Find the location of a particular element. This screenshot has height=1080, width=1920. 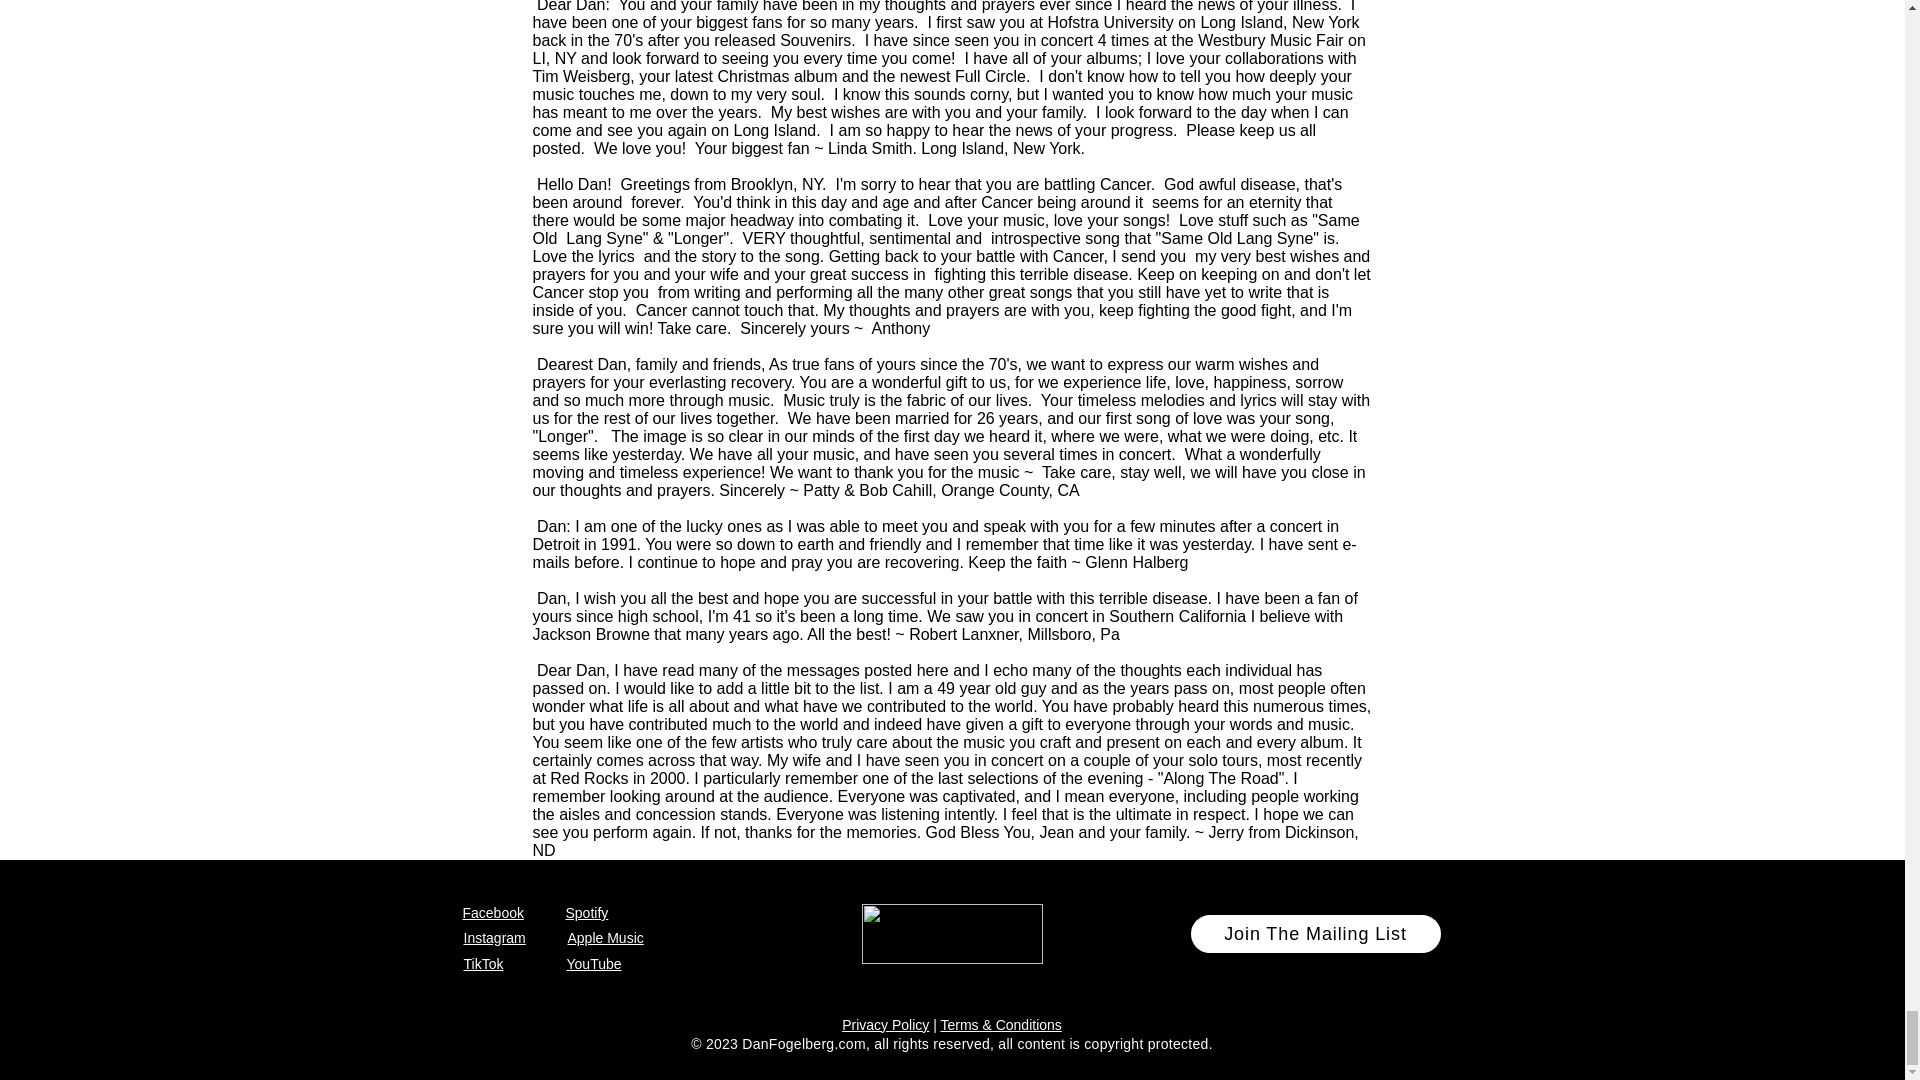

Spotify is located at coordinates (587, 913).